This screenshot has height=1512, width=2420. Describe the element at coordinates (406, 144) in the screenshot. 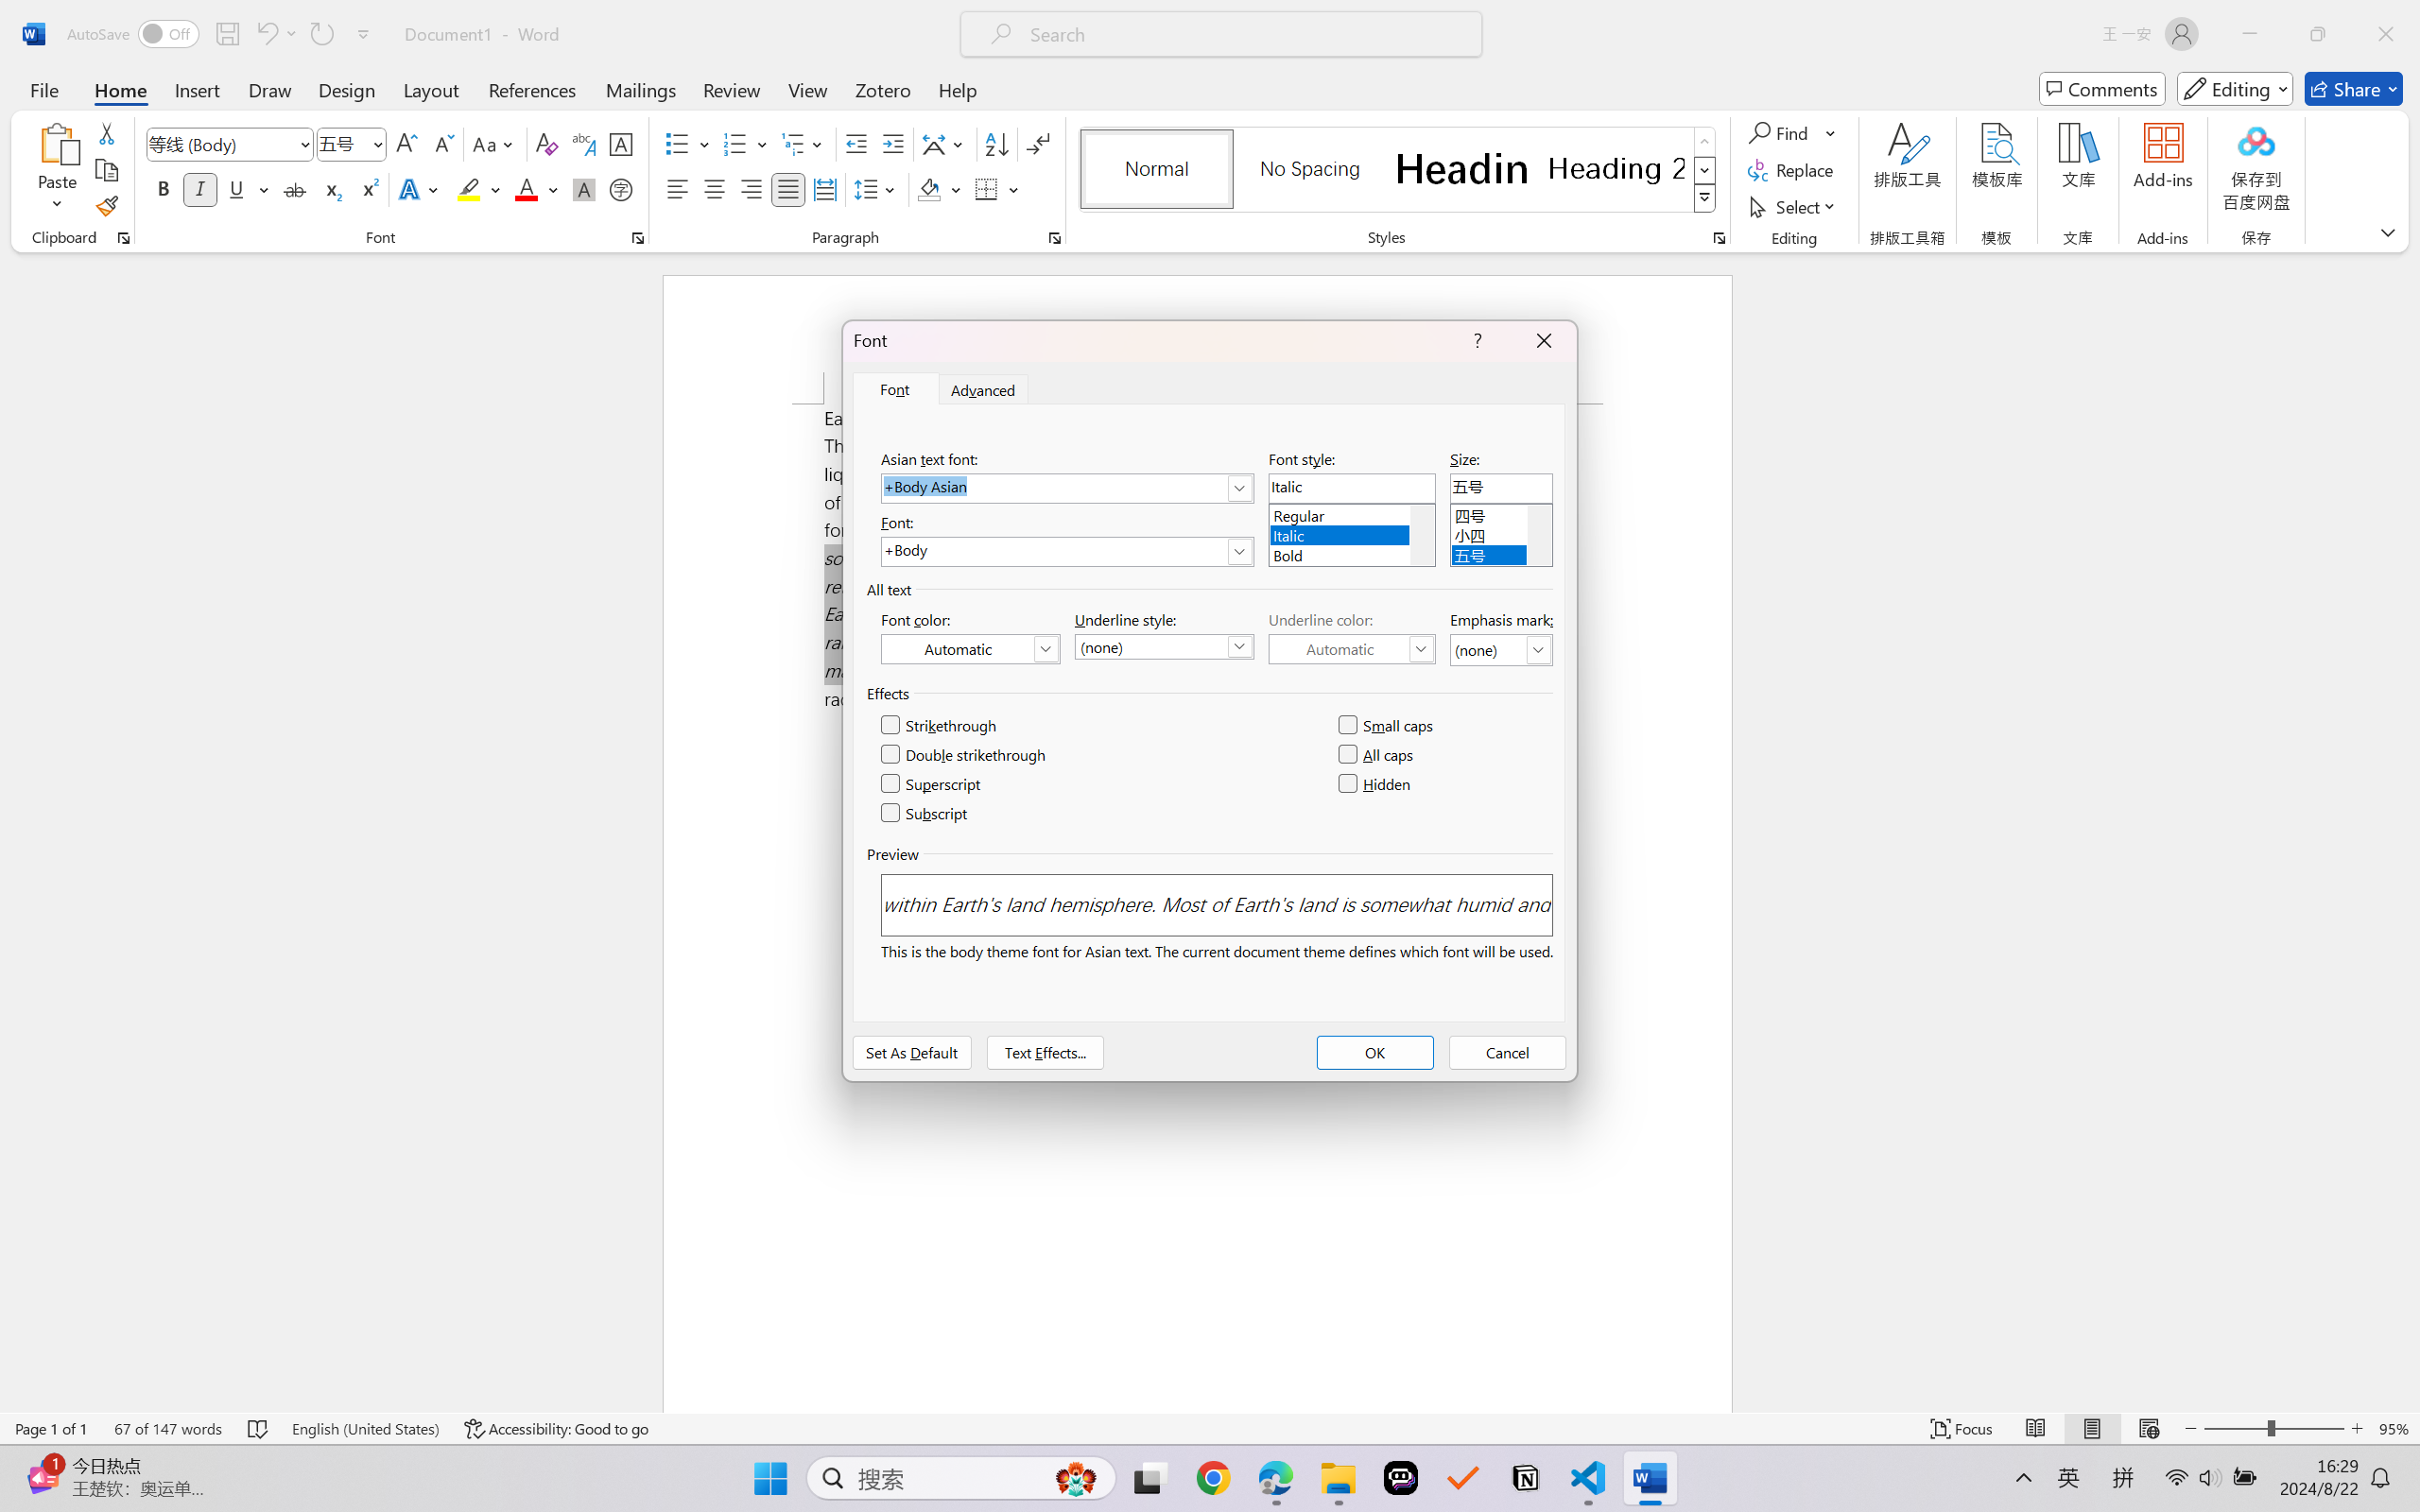

I see `Grow Font` at that location.